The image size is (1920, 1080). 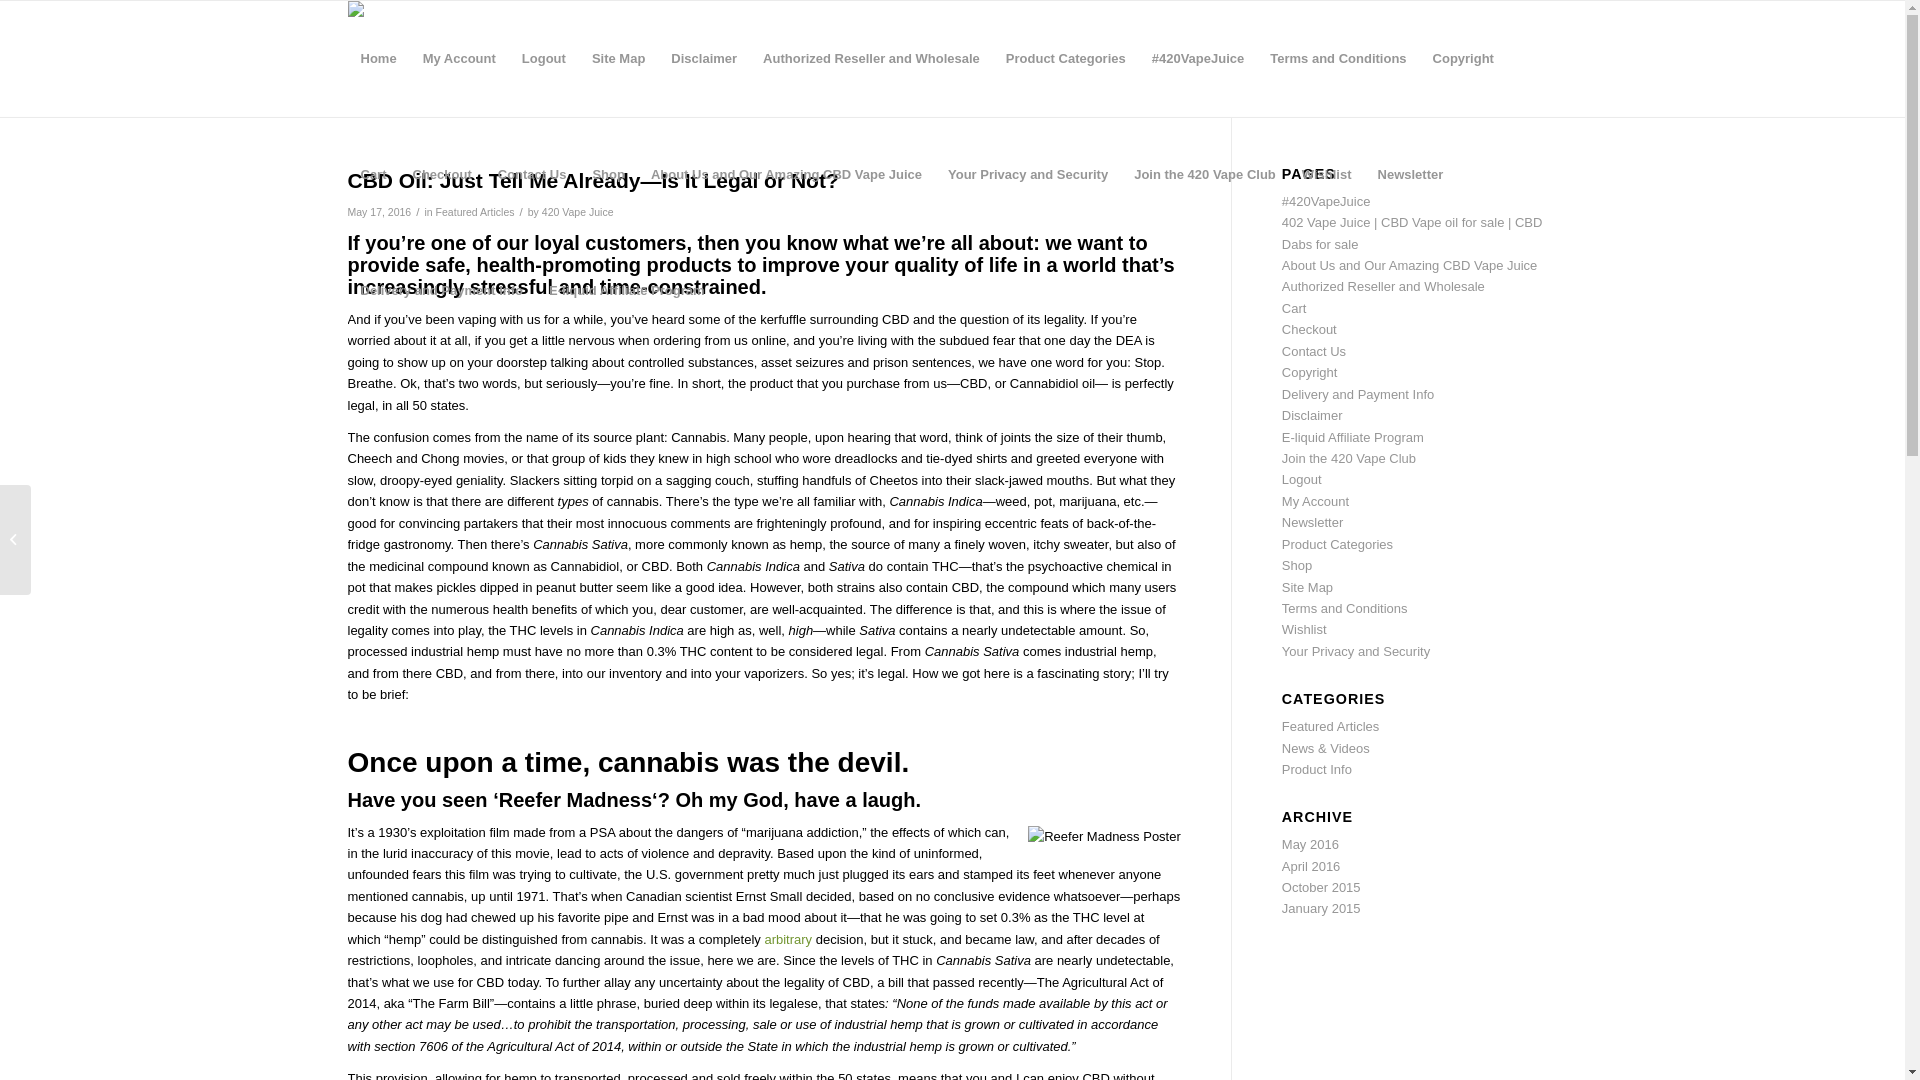 What do you see at coordinates (1304, 630) in the screenshot?
I see `Wishlist` at bounding box center [1304, 630].